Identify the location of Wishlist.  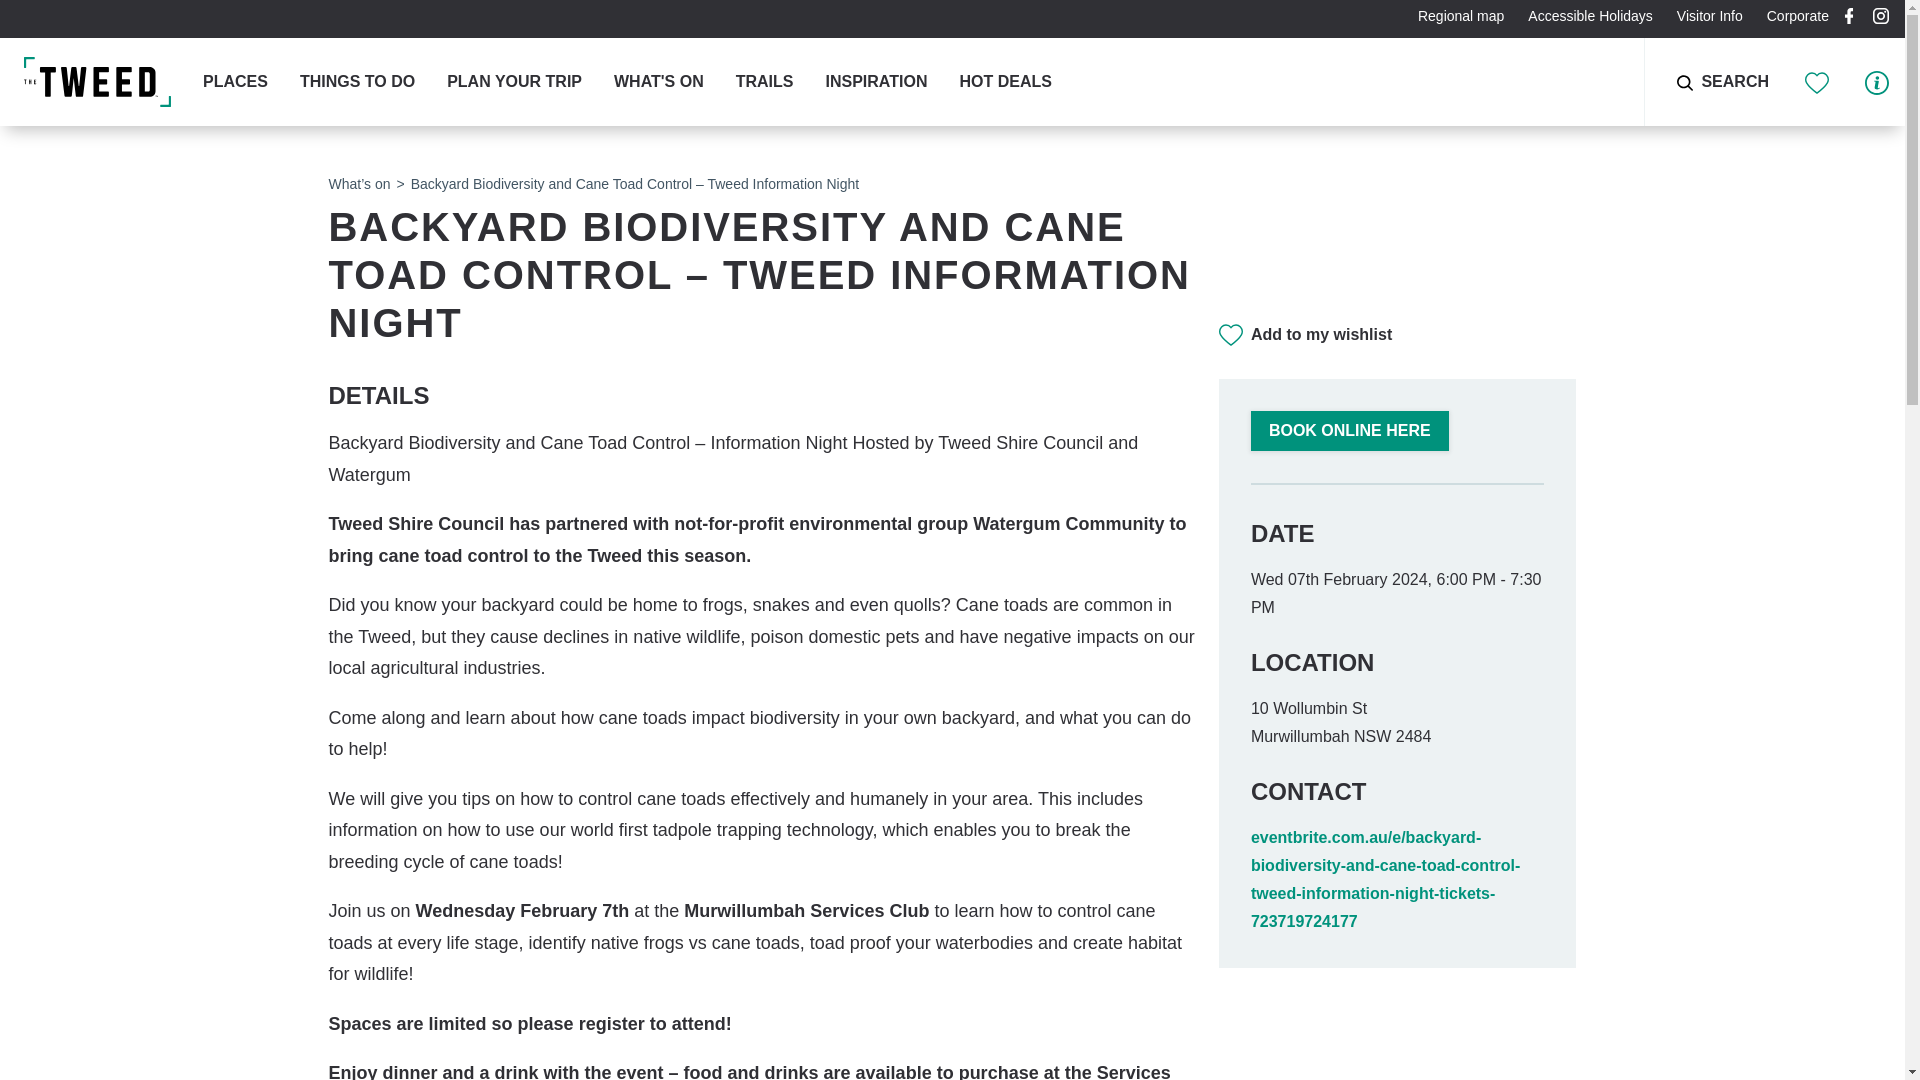
(1818, 81).